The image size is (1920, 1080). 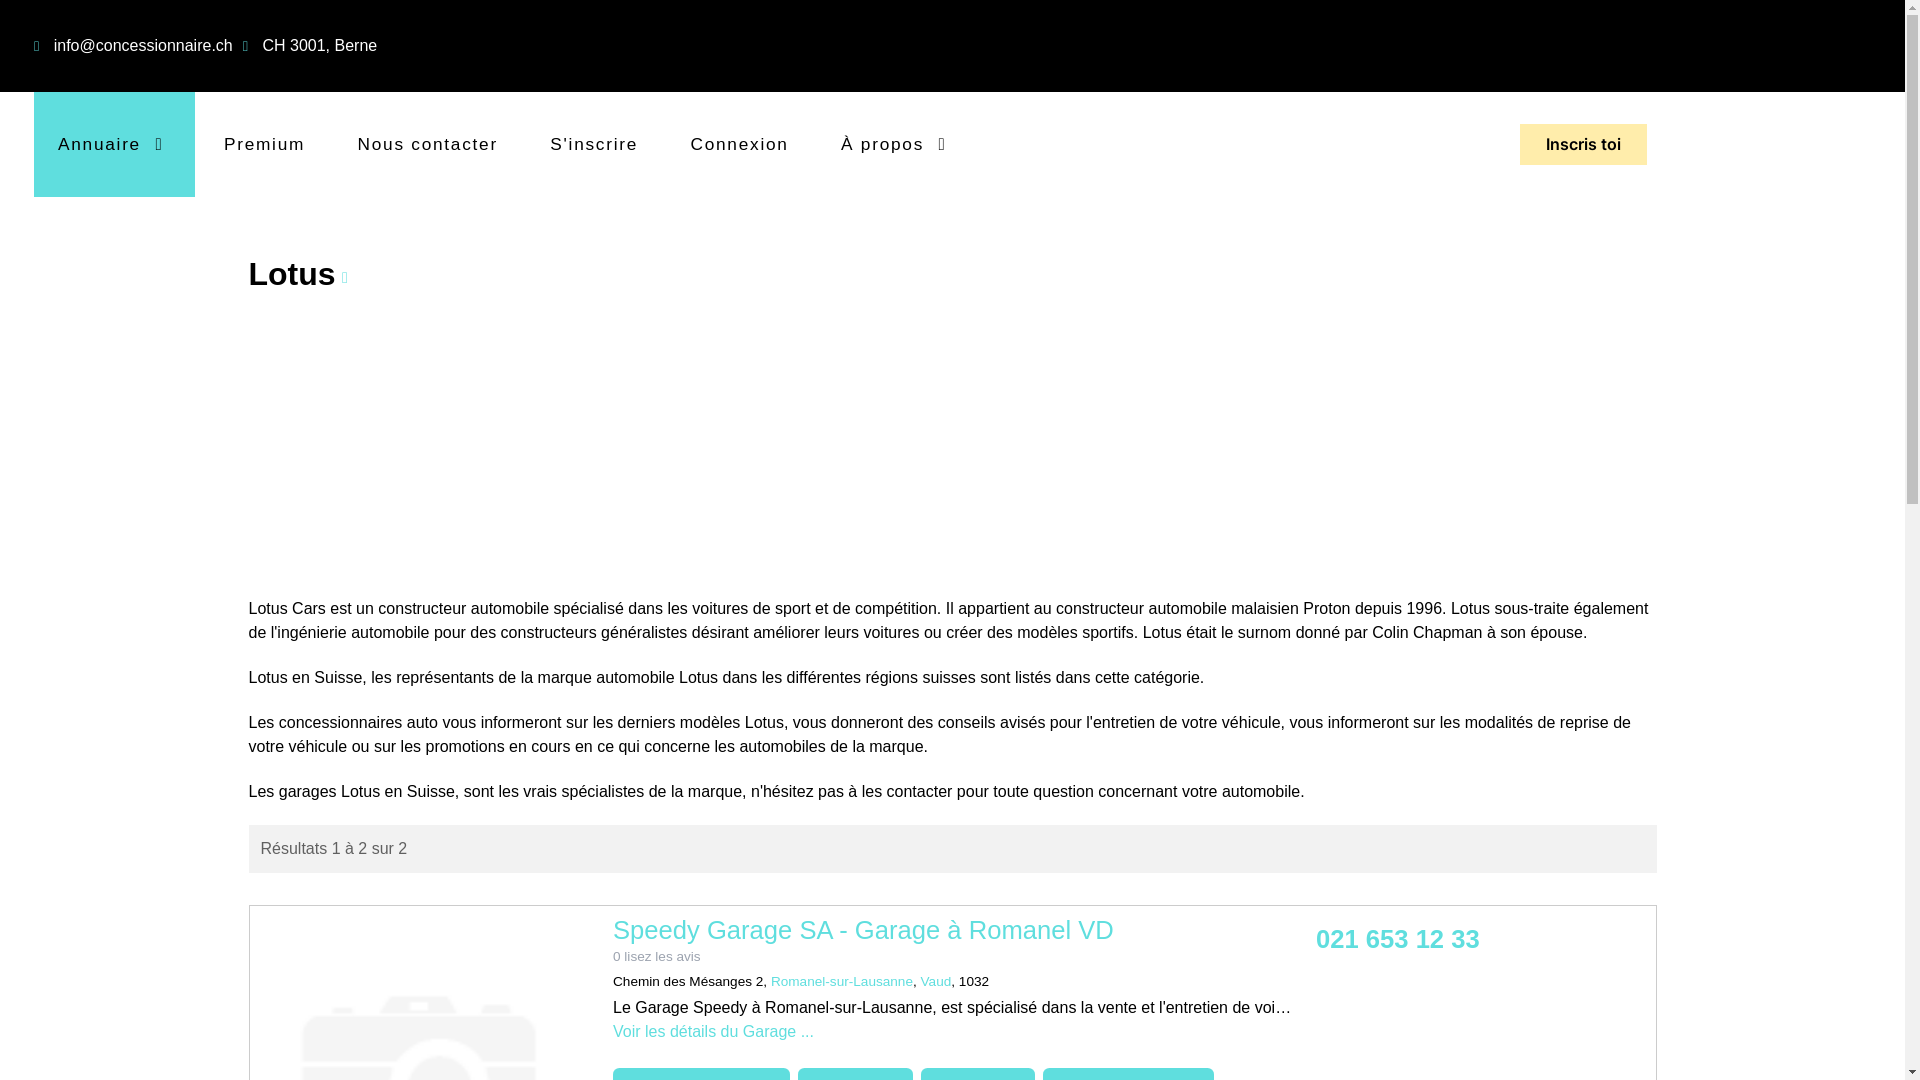 I want to click on info@concessionnaire.ch, so click(x=144, y=46).